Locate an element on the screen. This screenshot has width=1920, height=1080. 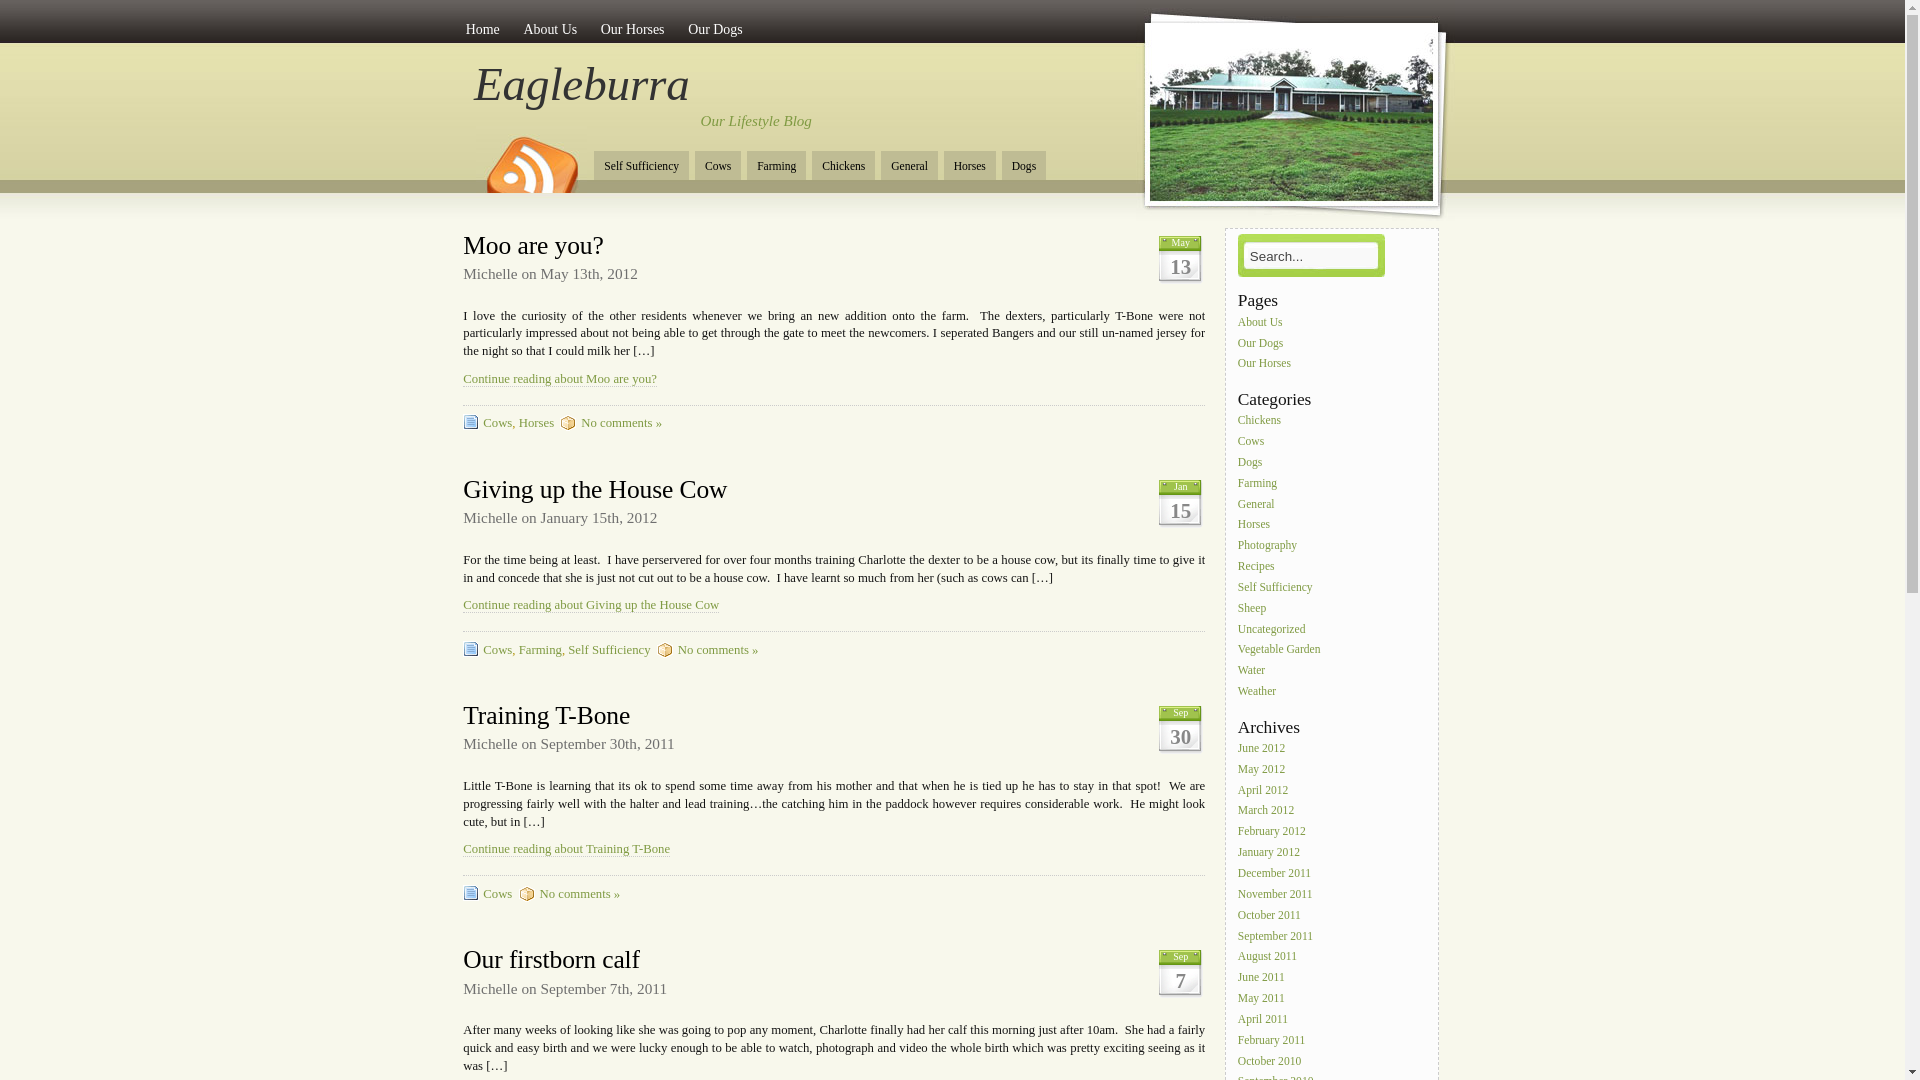
April 2011 is located at coordinates (1264, 1020).